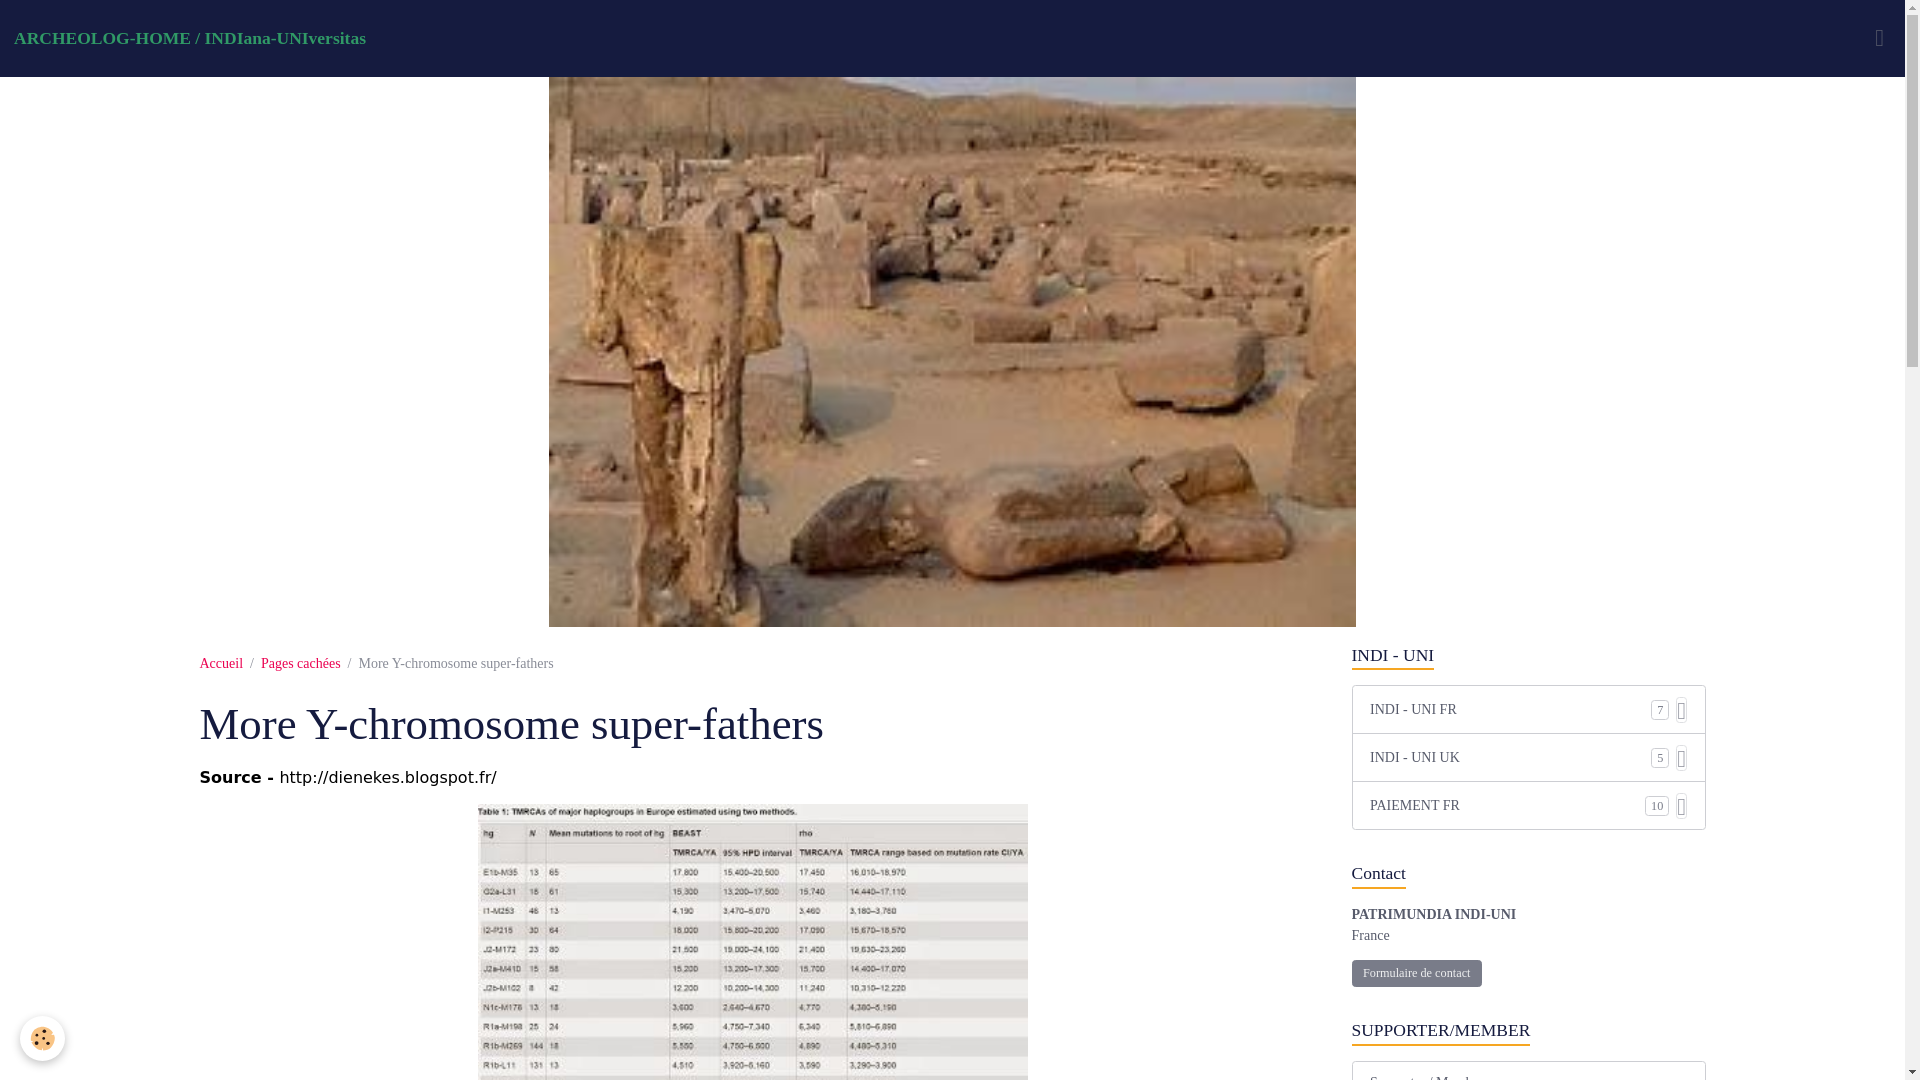 This screenshot has height=1080, width=1920. What do you see at coordinates (1416, 974) in the screenshot?
I see `Formulaire de contact` at bounding box center [1416, 974].